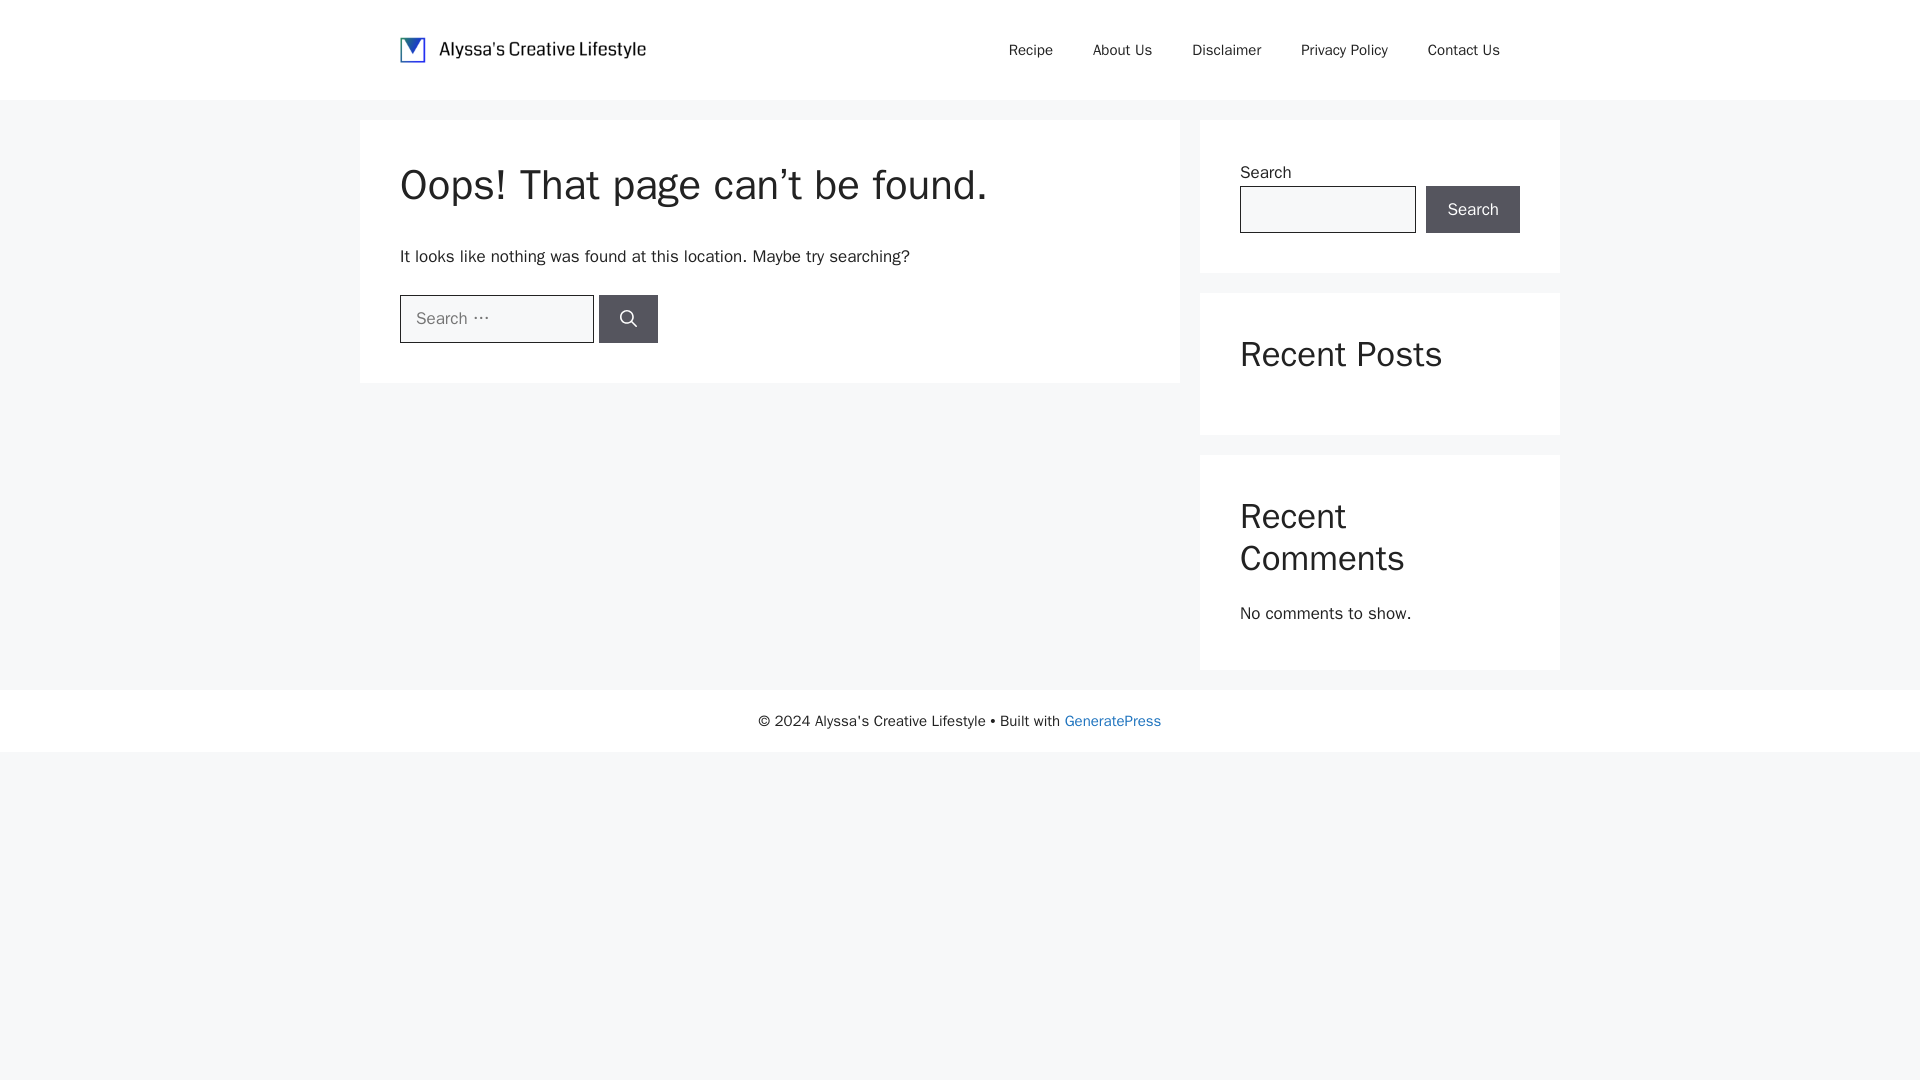  What do you see at coordinates (1344, 50) in the screenshot?
I see `Privacy Policy` at bounding box center [1344, 50].